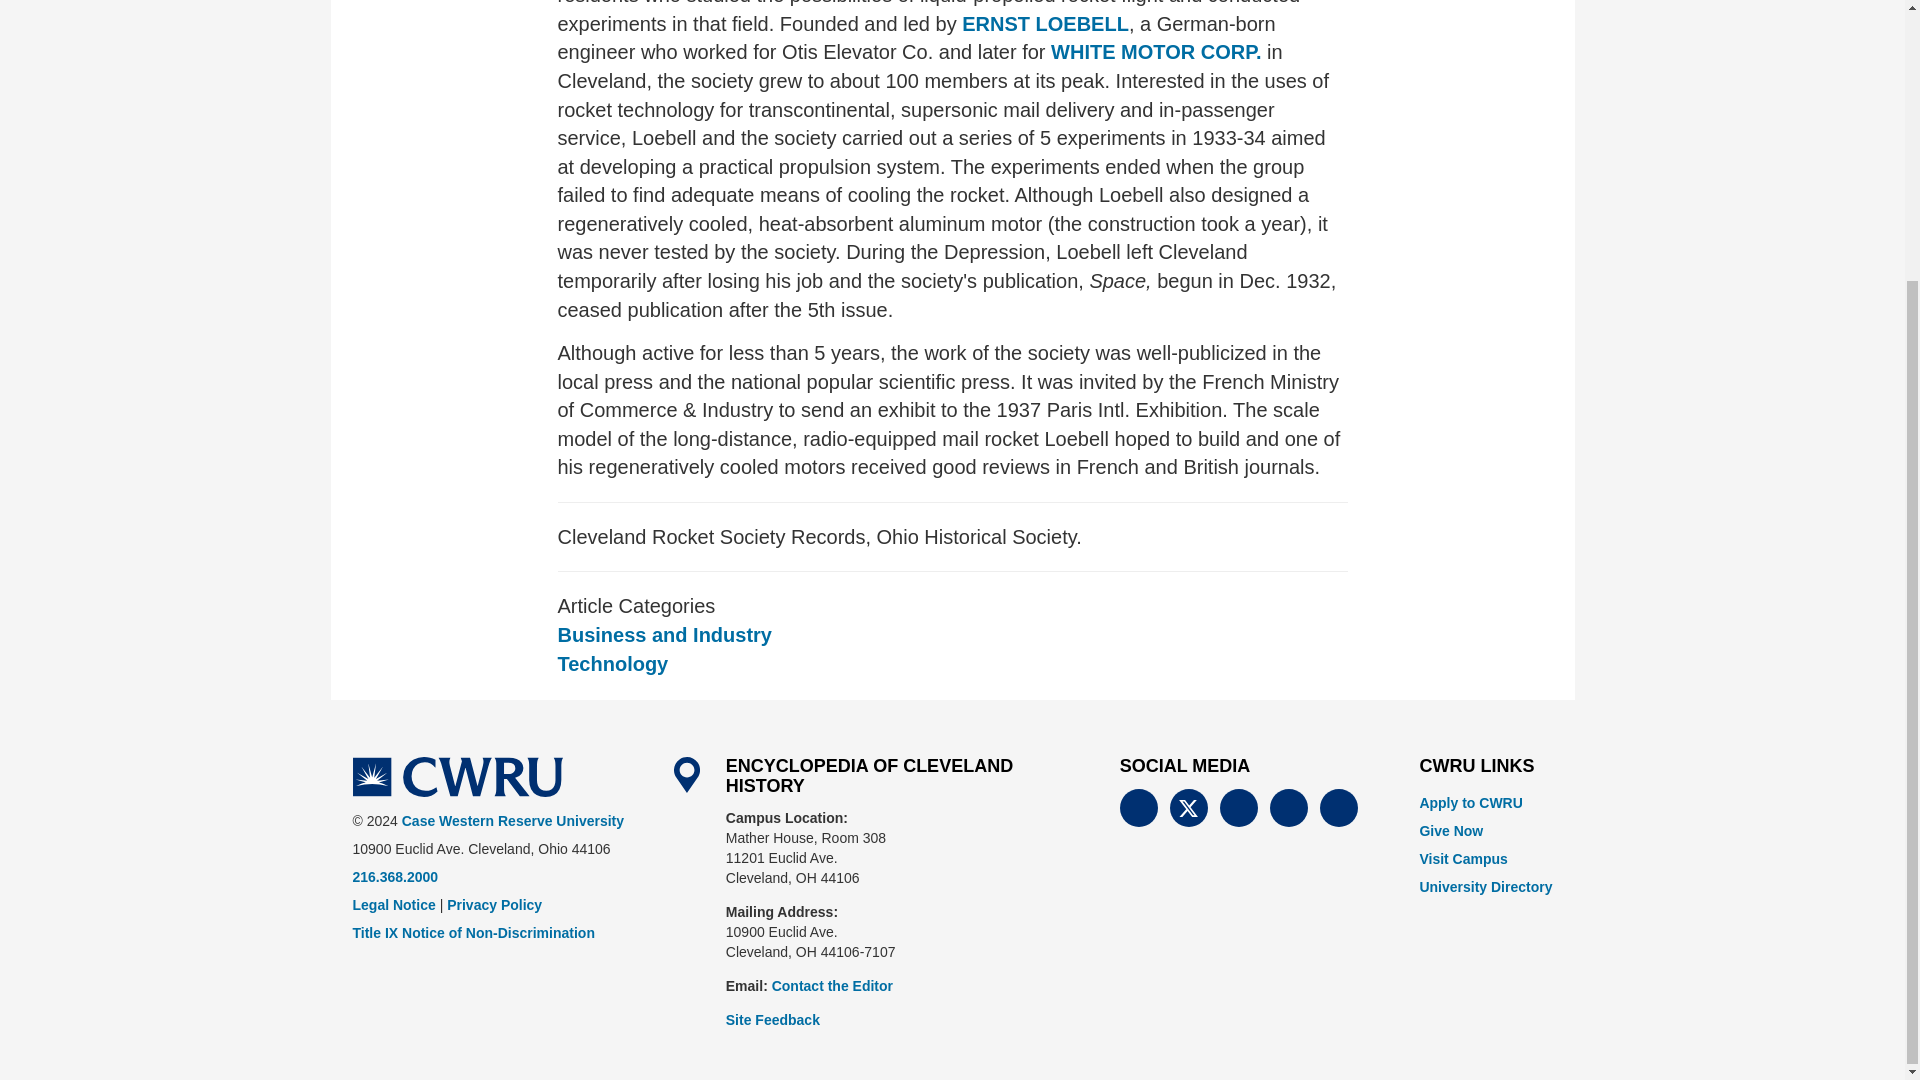 The width and height of the screenshot is (1920, 1080). What do you see at coordinates (613, 664) in the screenshot?
I see `Technology` at bounding box center [613, 664].